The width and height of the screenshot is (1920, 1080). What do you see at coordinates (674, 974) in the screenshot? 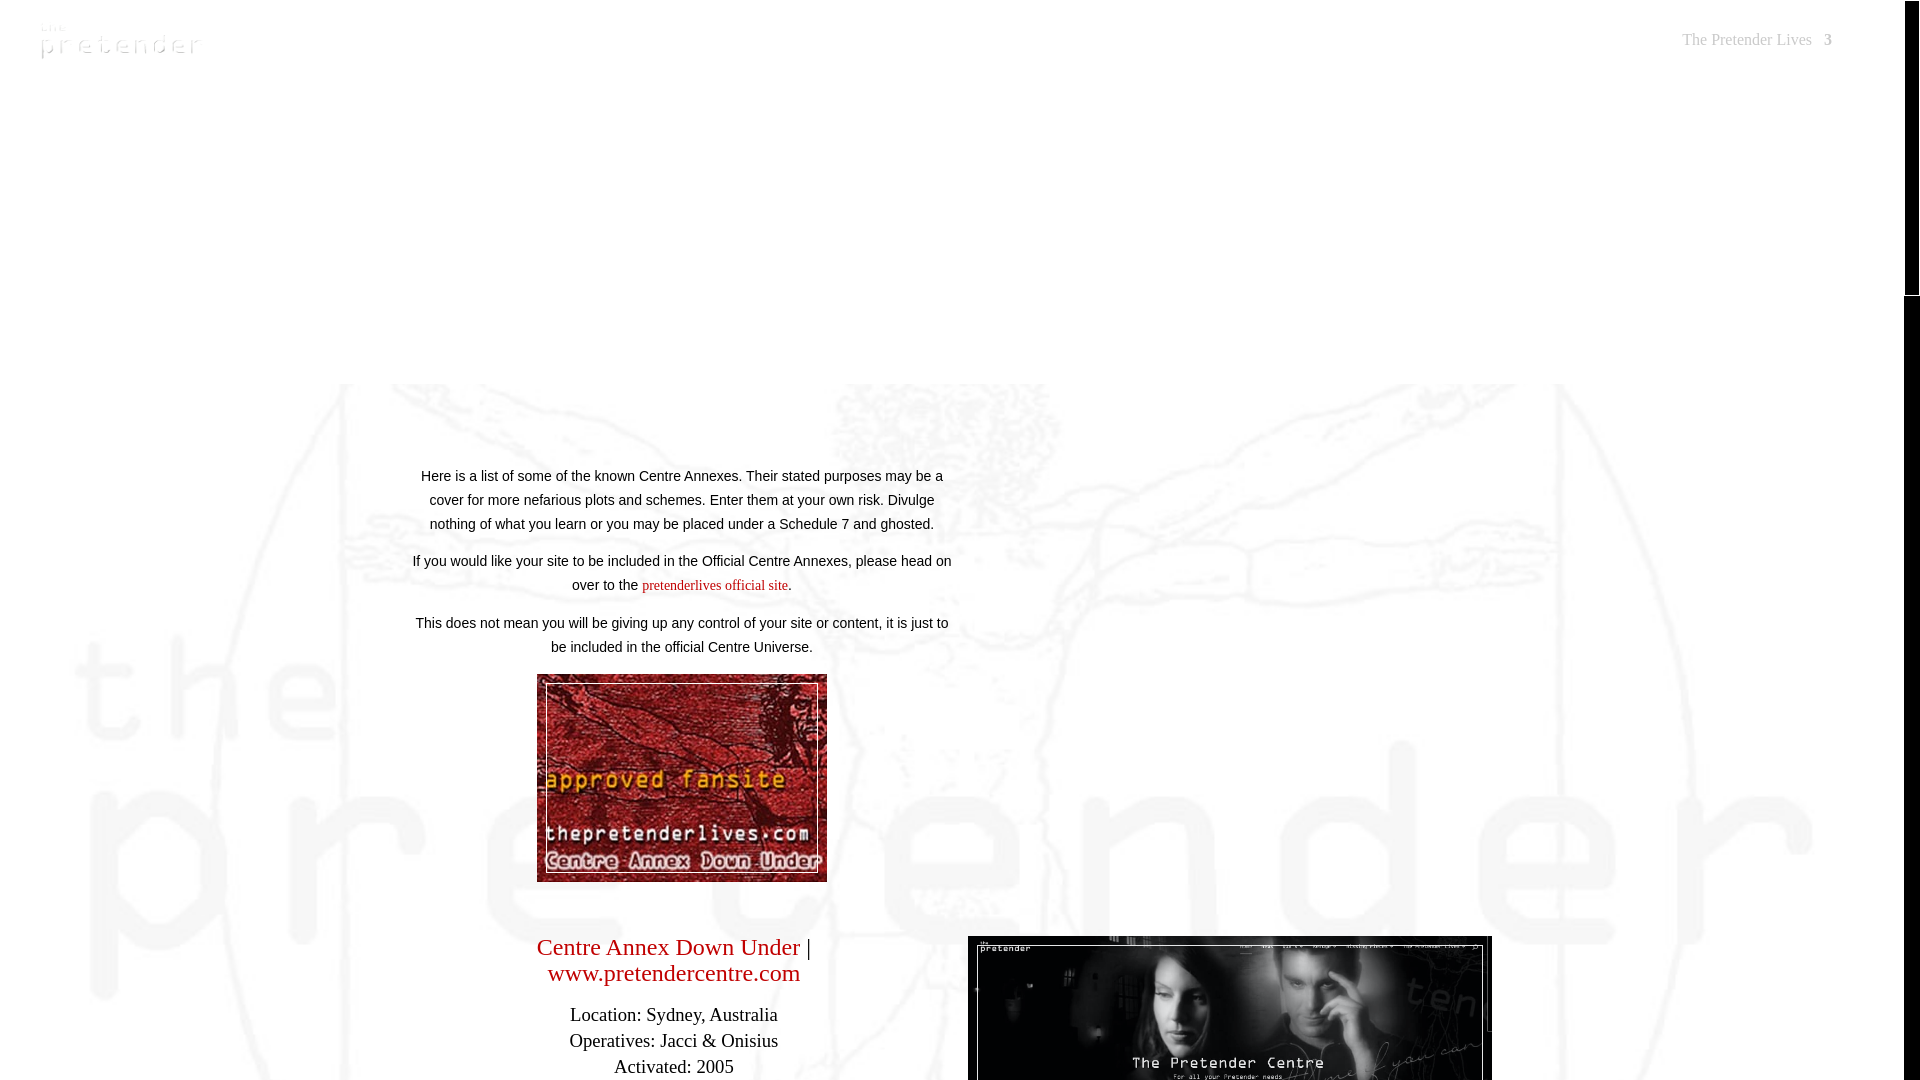
I see `Down Under Annex` at bounding box center [674, 974].